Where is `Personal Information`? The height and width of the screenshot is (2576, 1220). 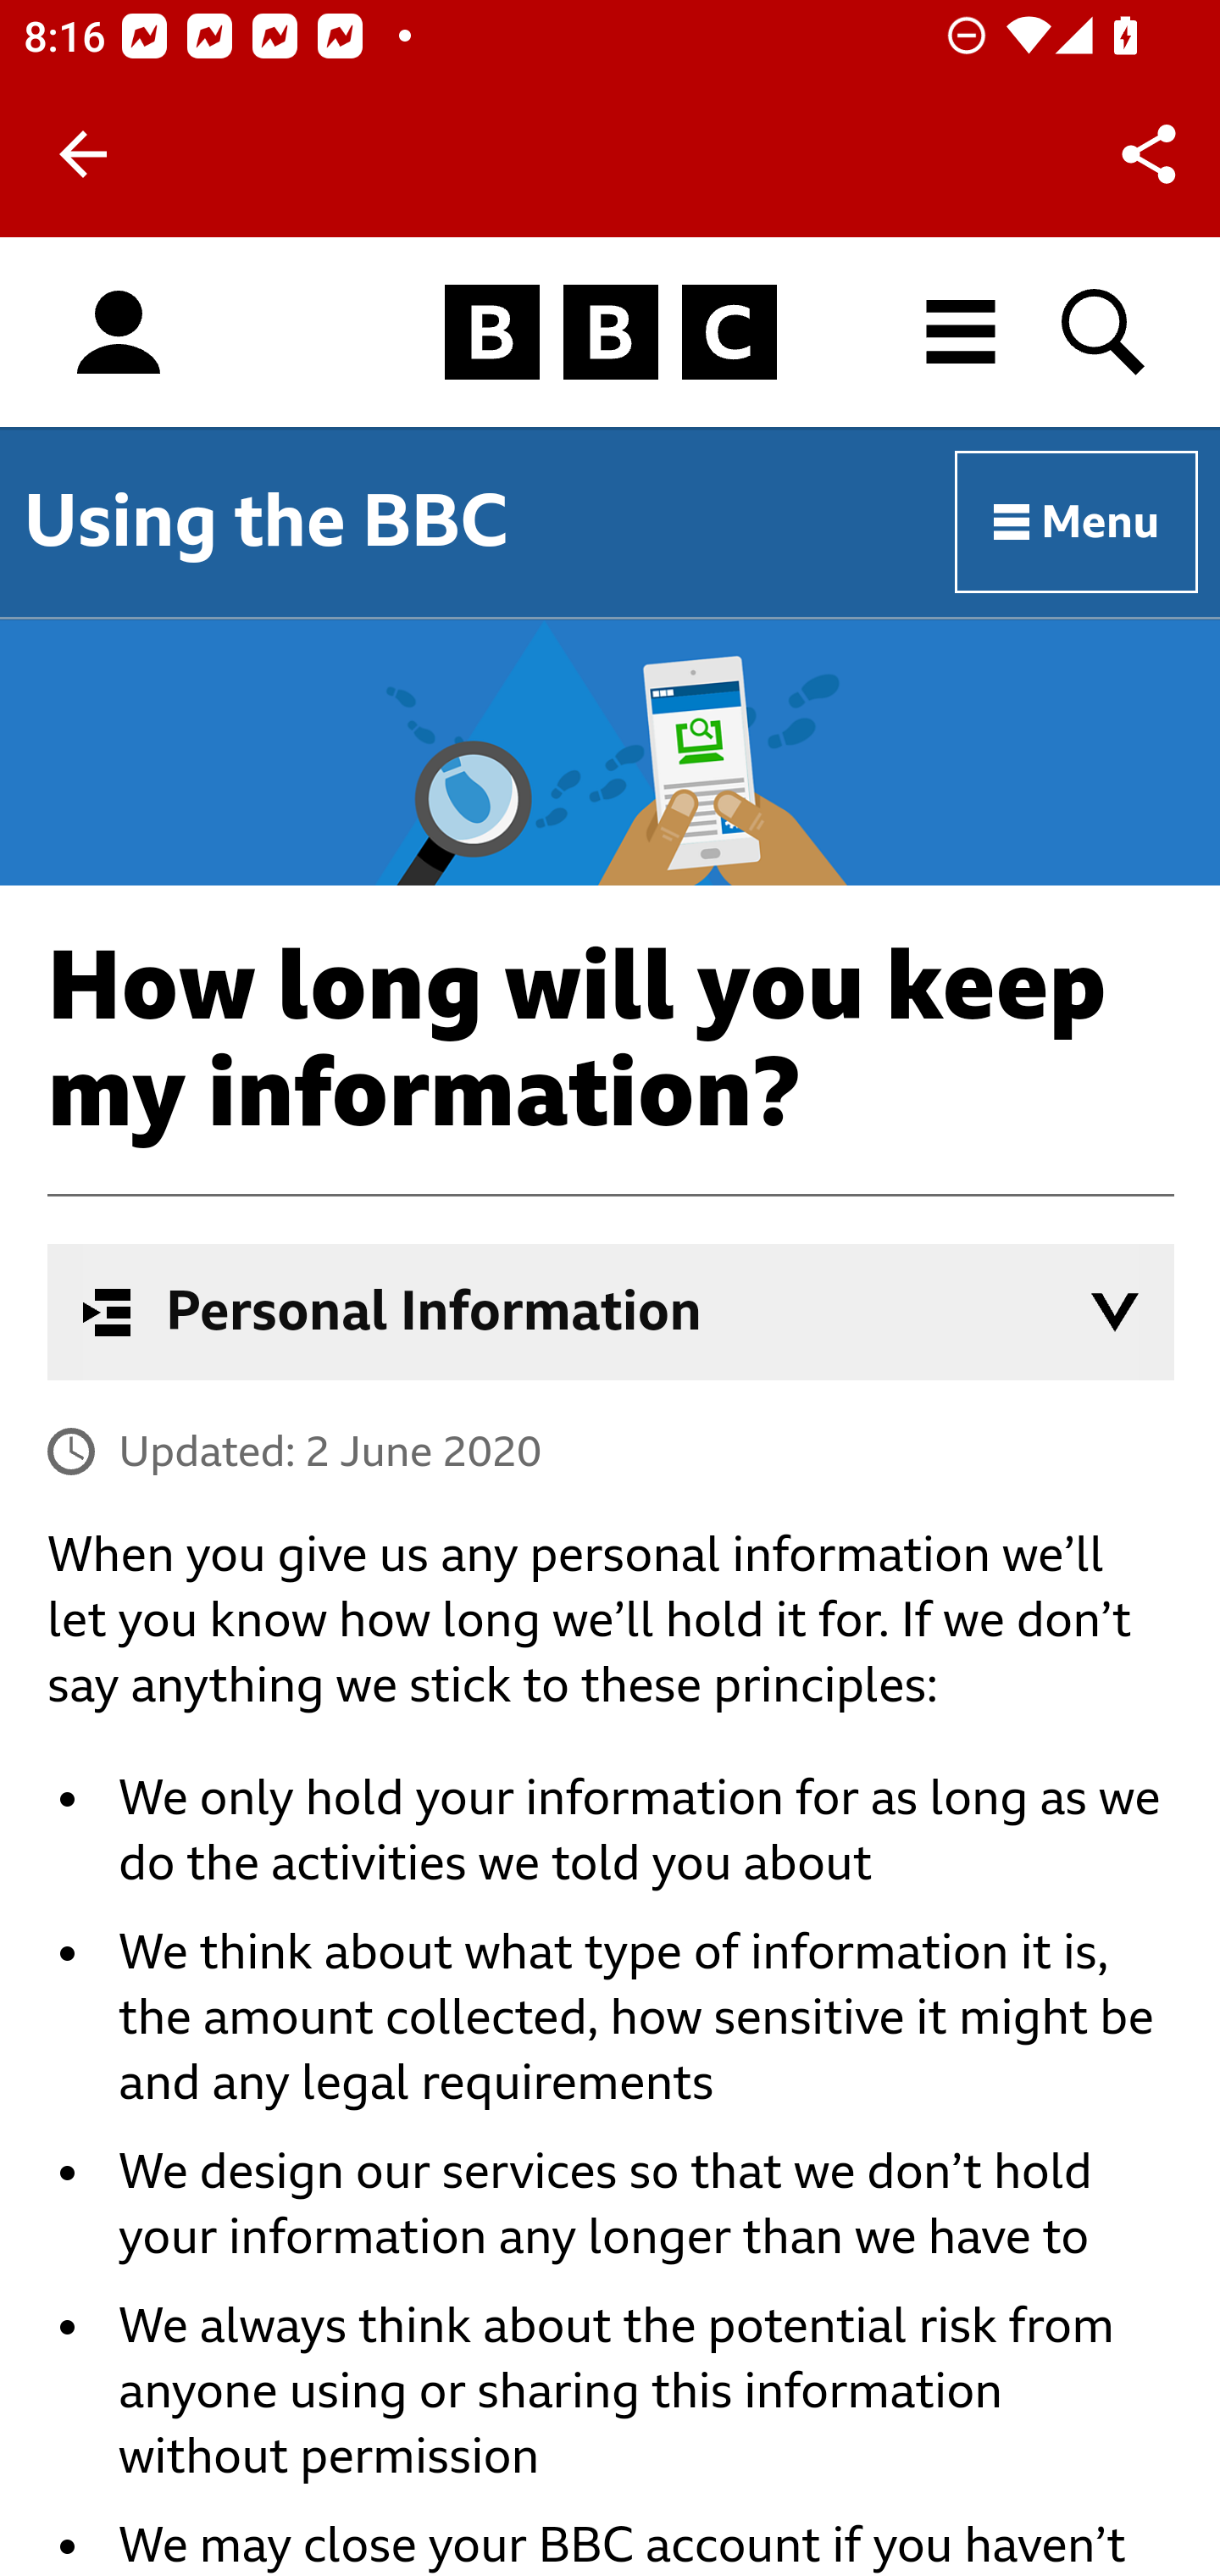 Personal Information is located at coordinates (612, 1312).